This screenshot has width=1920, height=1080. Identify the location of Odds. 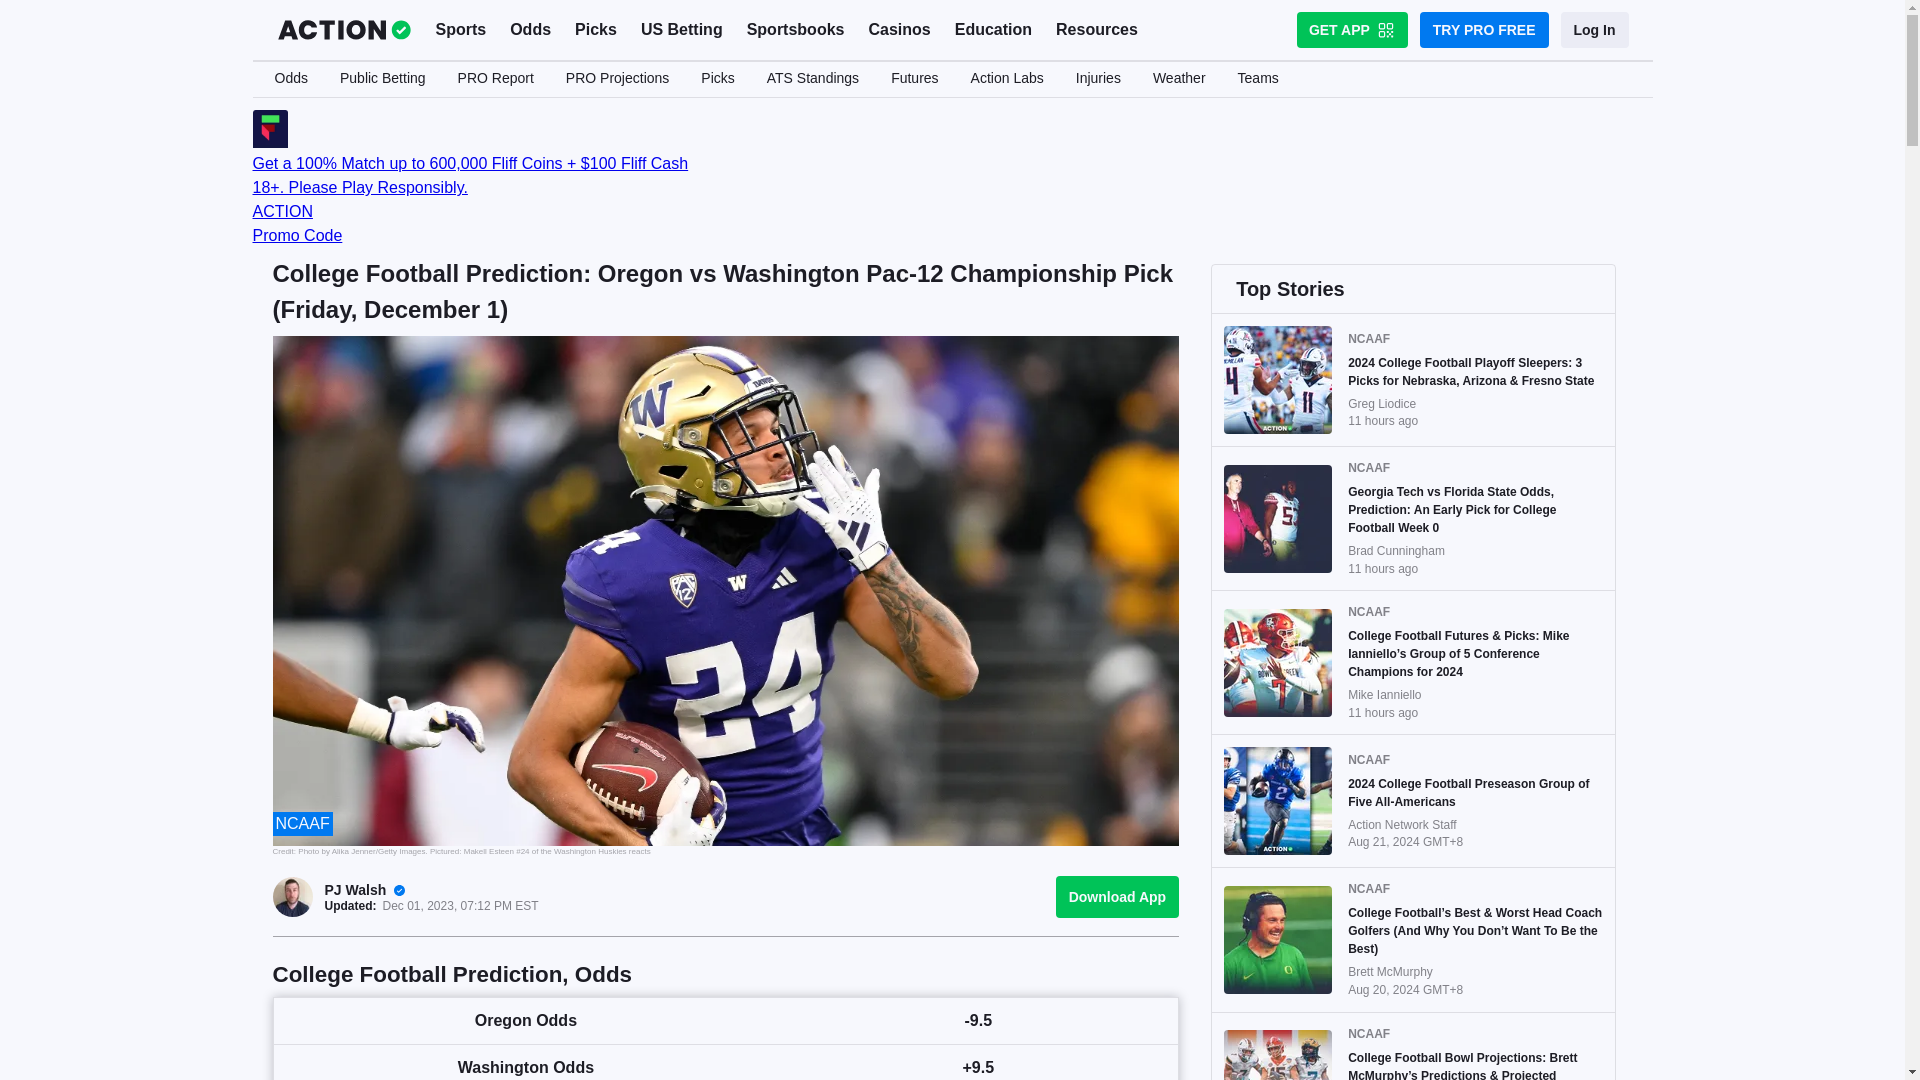
(530, 30).